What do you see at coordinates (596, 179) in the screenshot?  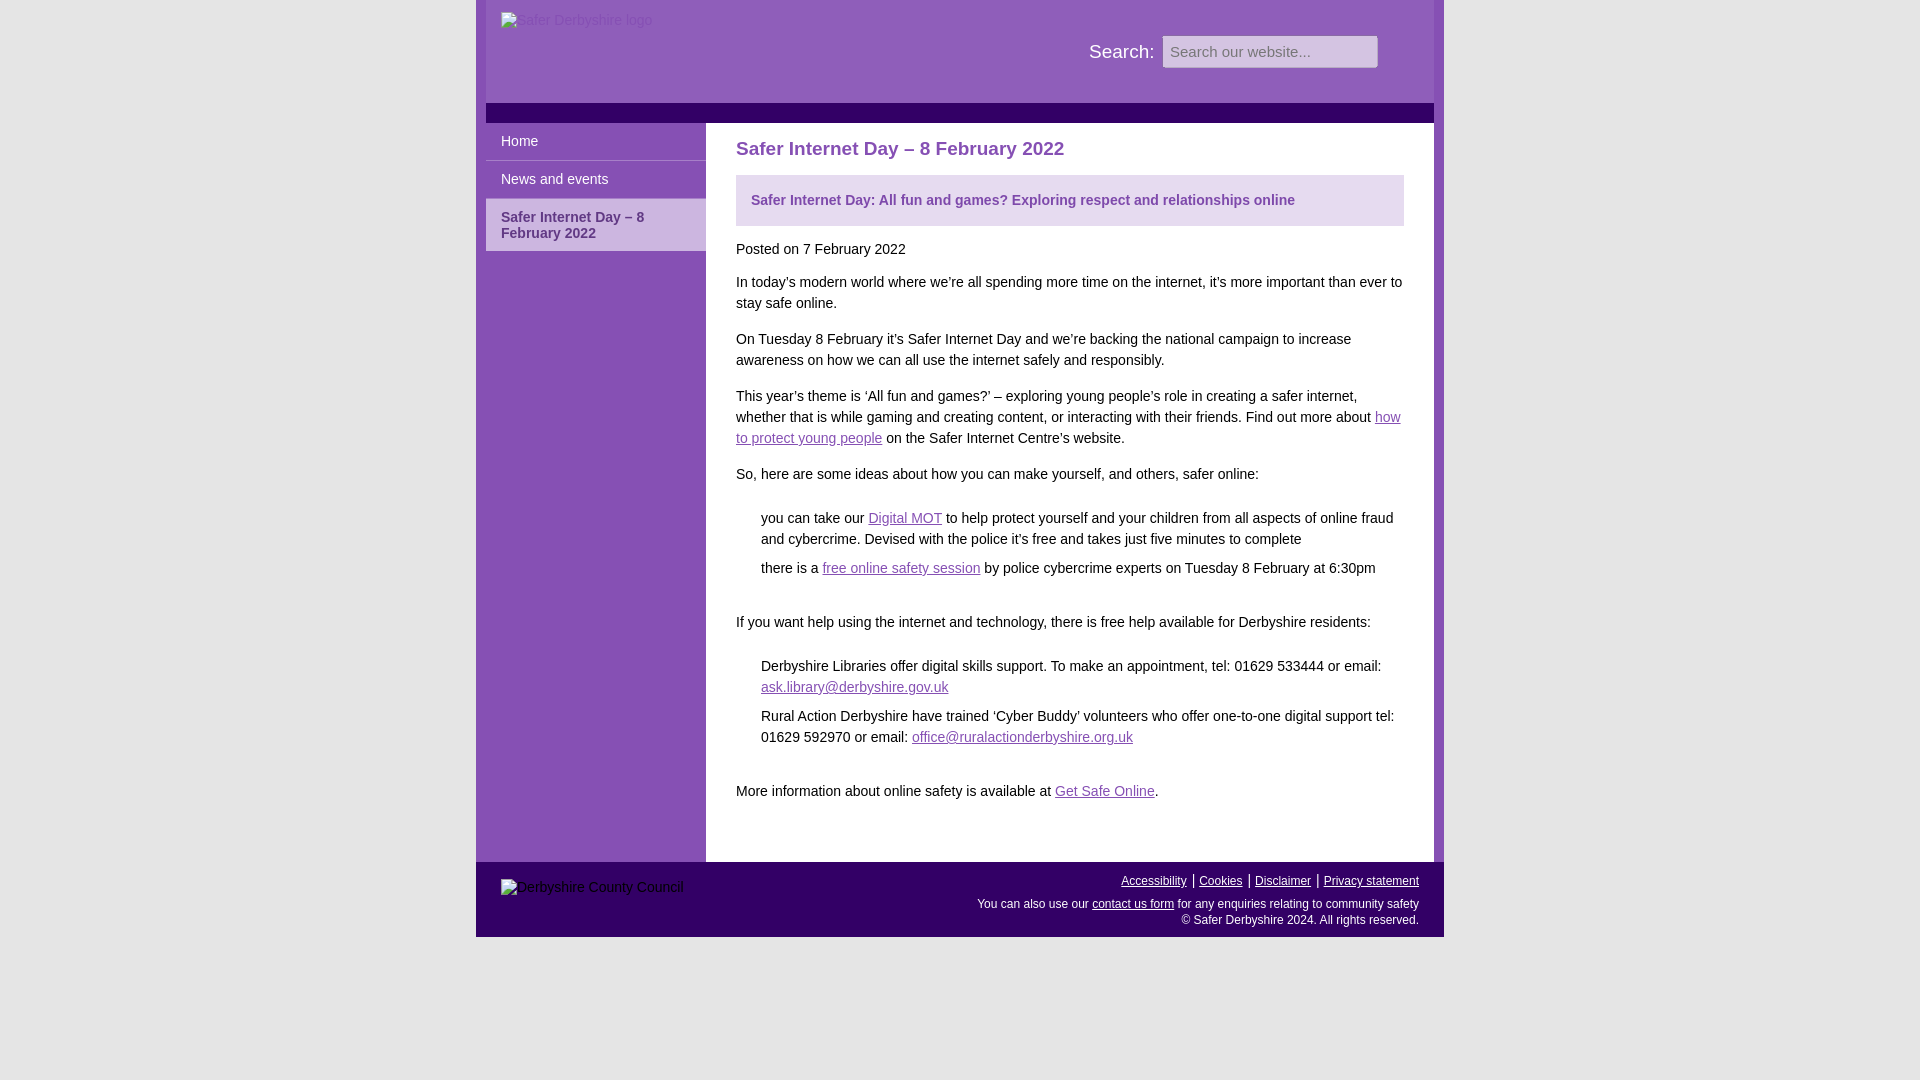 I see `News and events` at bounding box center [596, 179].